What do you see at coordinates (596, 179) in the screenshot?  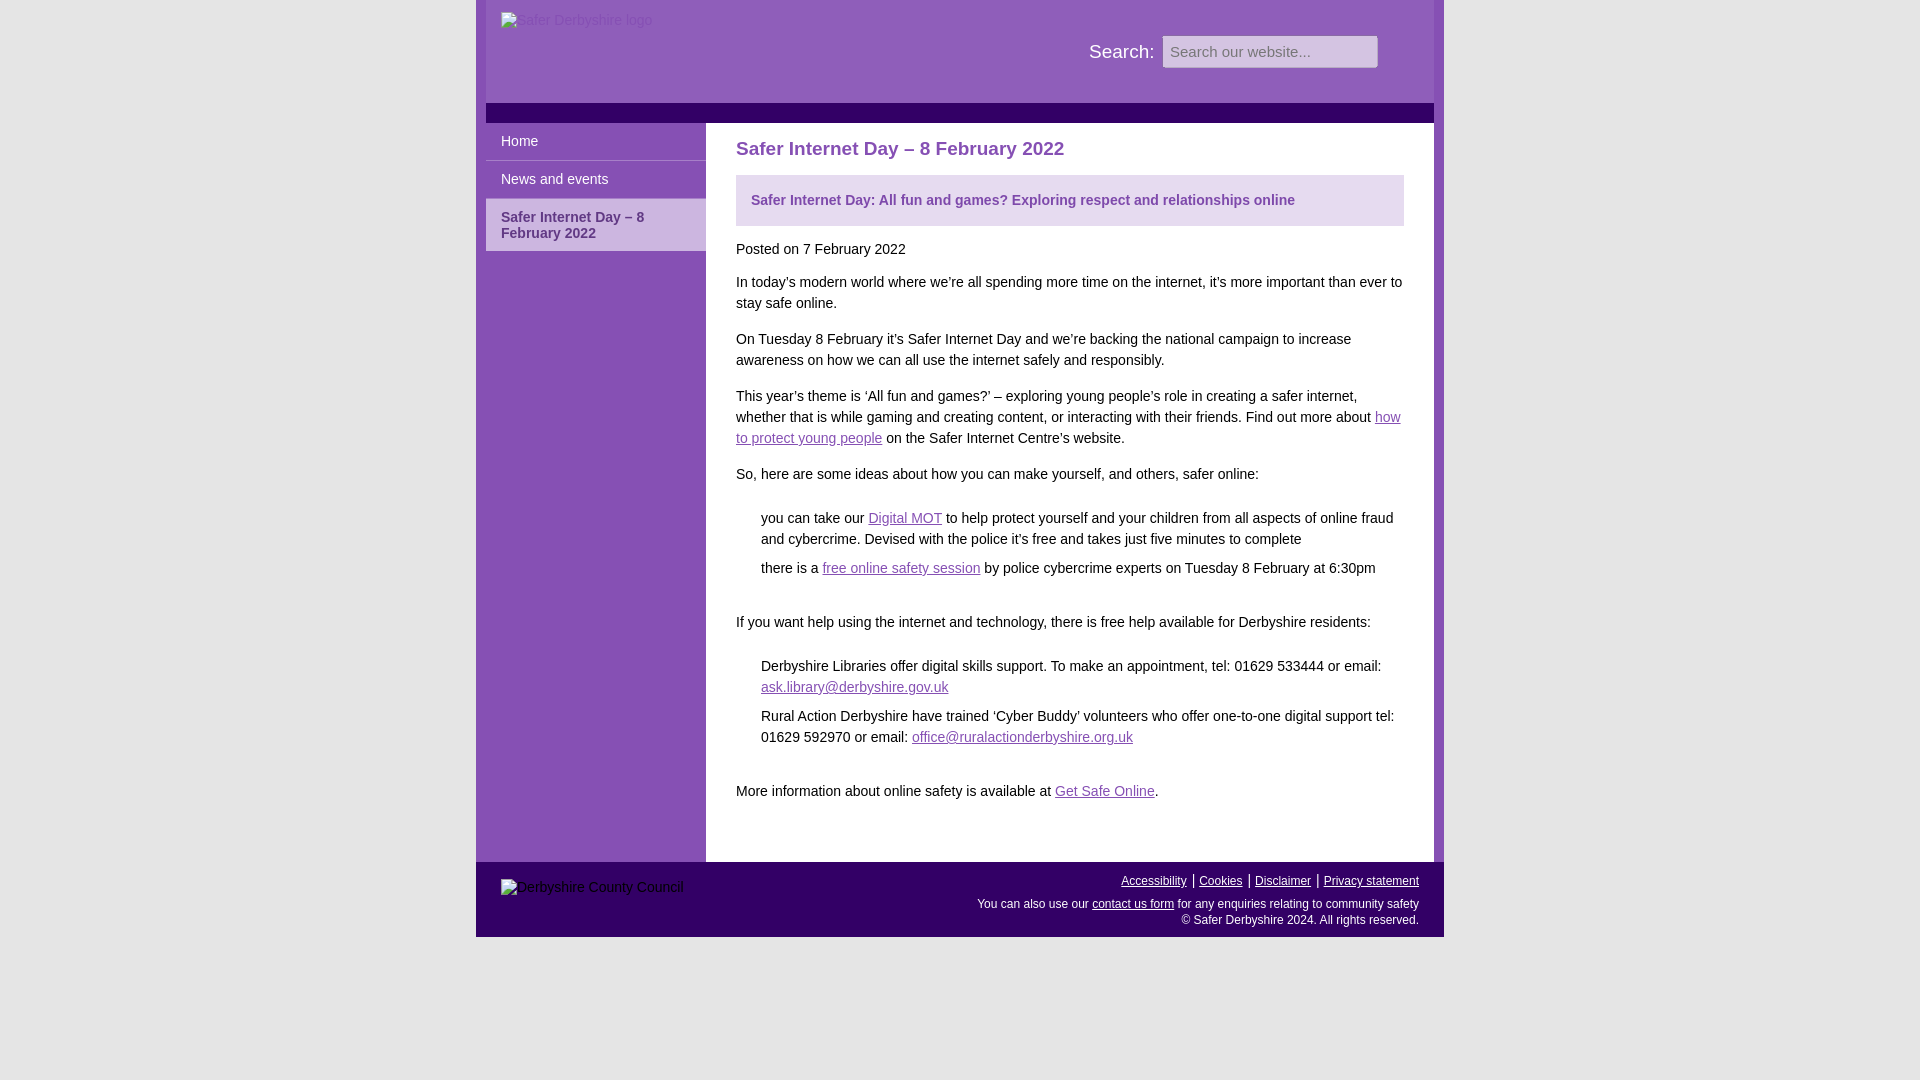 I see `News and events` at bounding box center [596, 179].